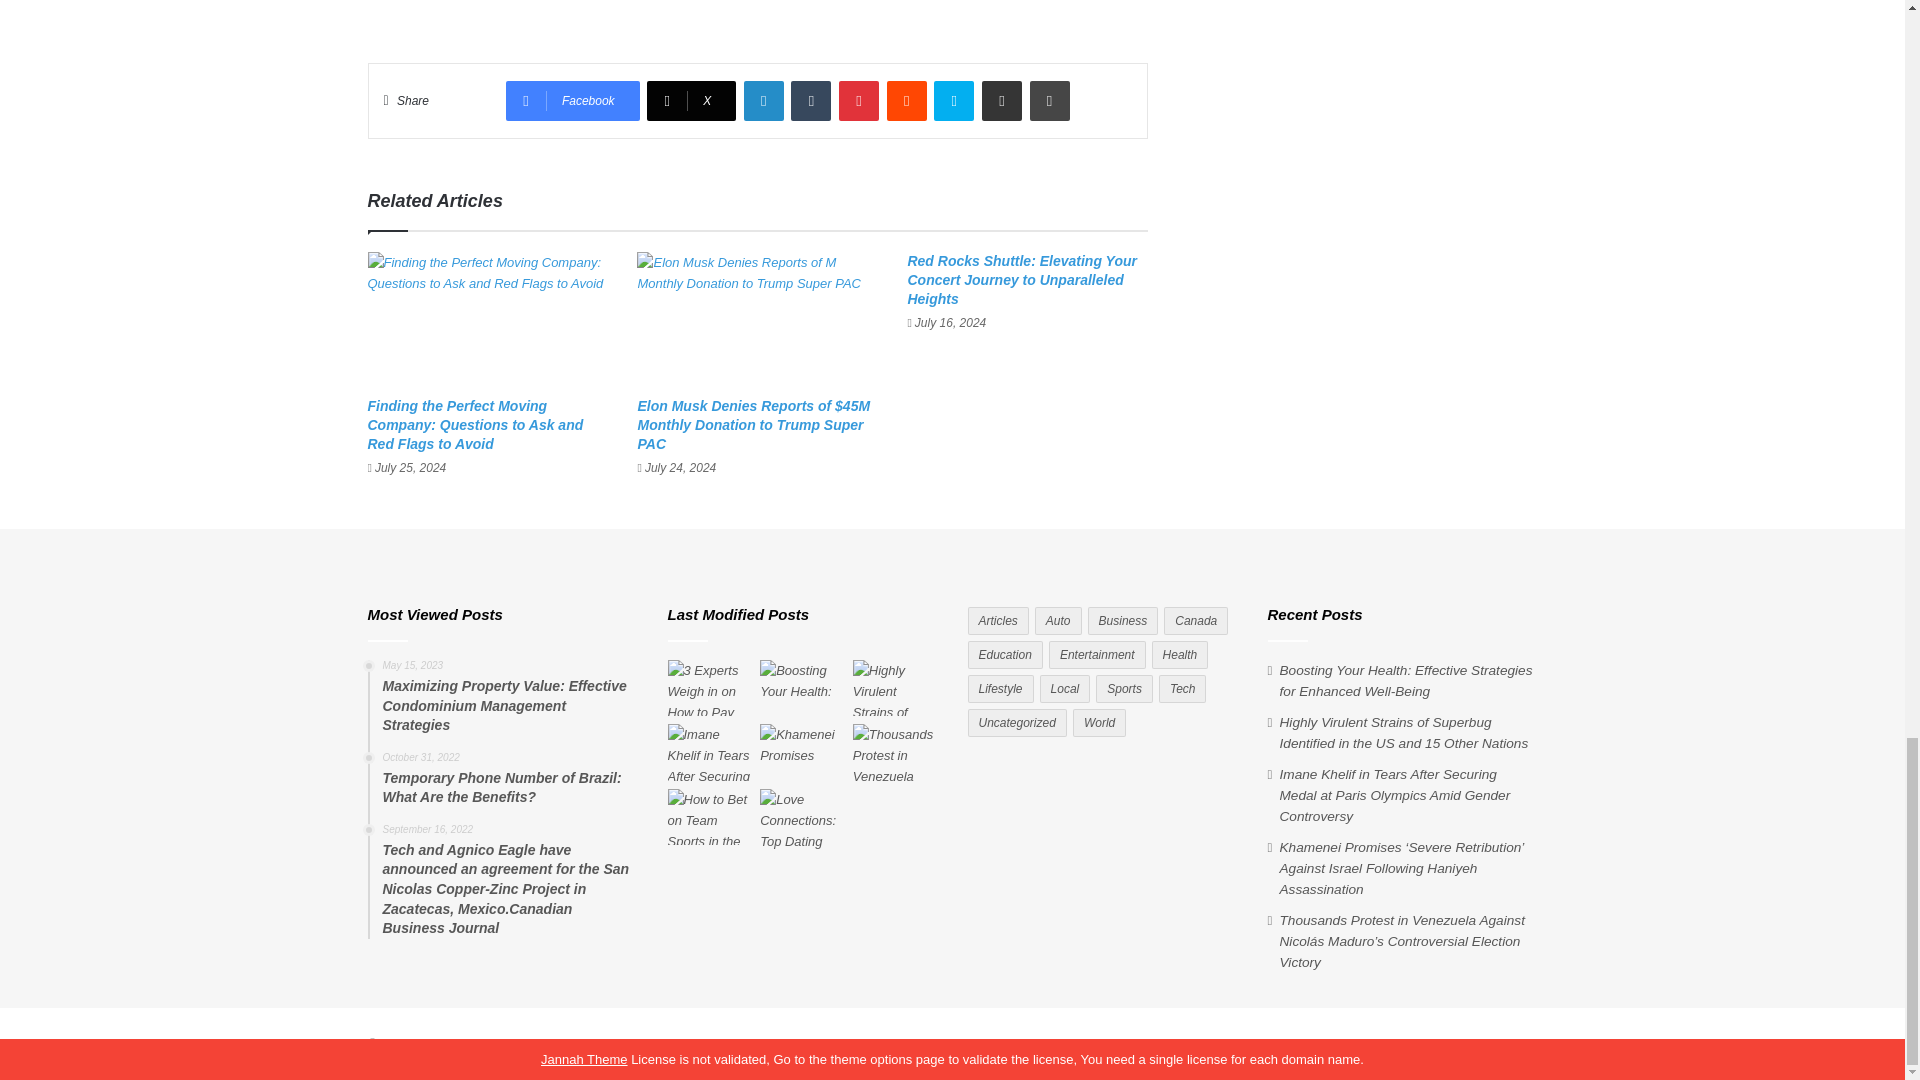  Describe the element at coordinates (859, 100) in the screenshot. I see `Pinterest` at that location.